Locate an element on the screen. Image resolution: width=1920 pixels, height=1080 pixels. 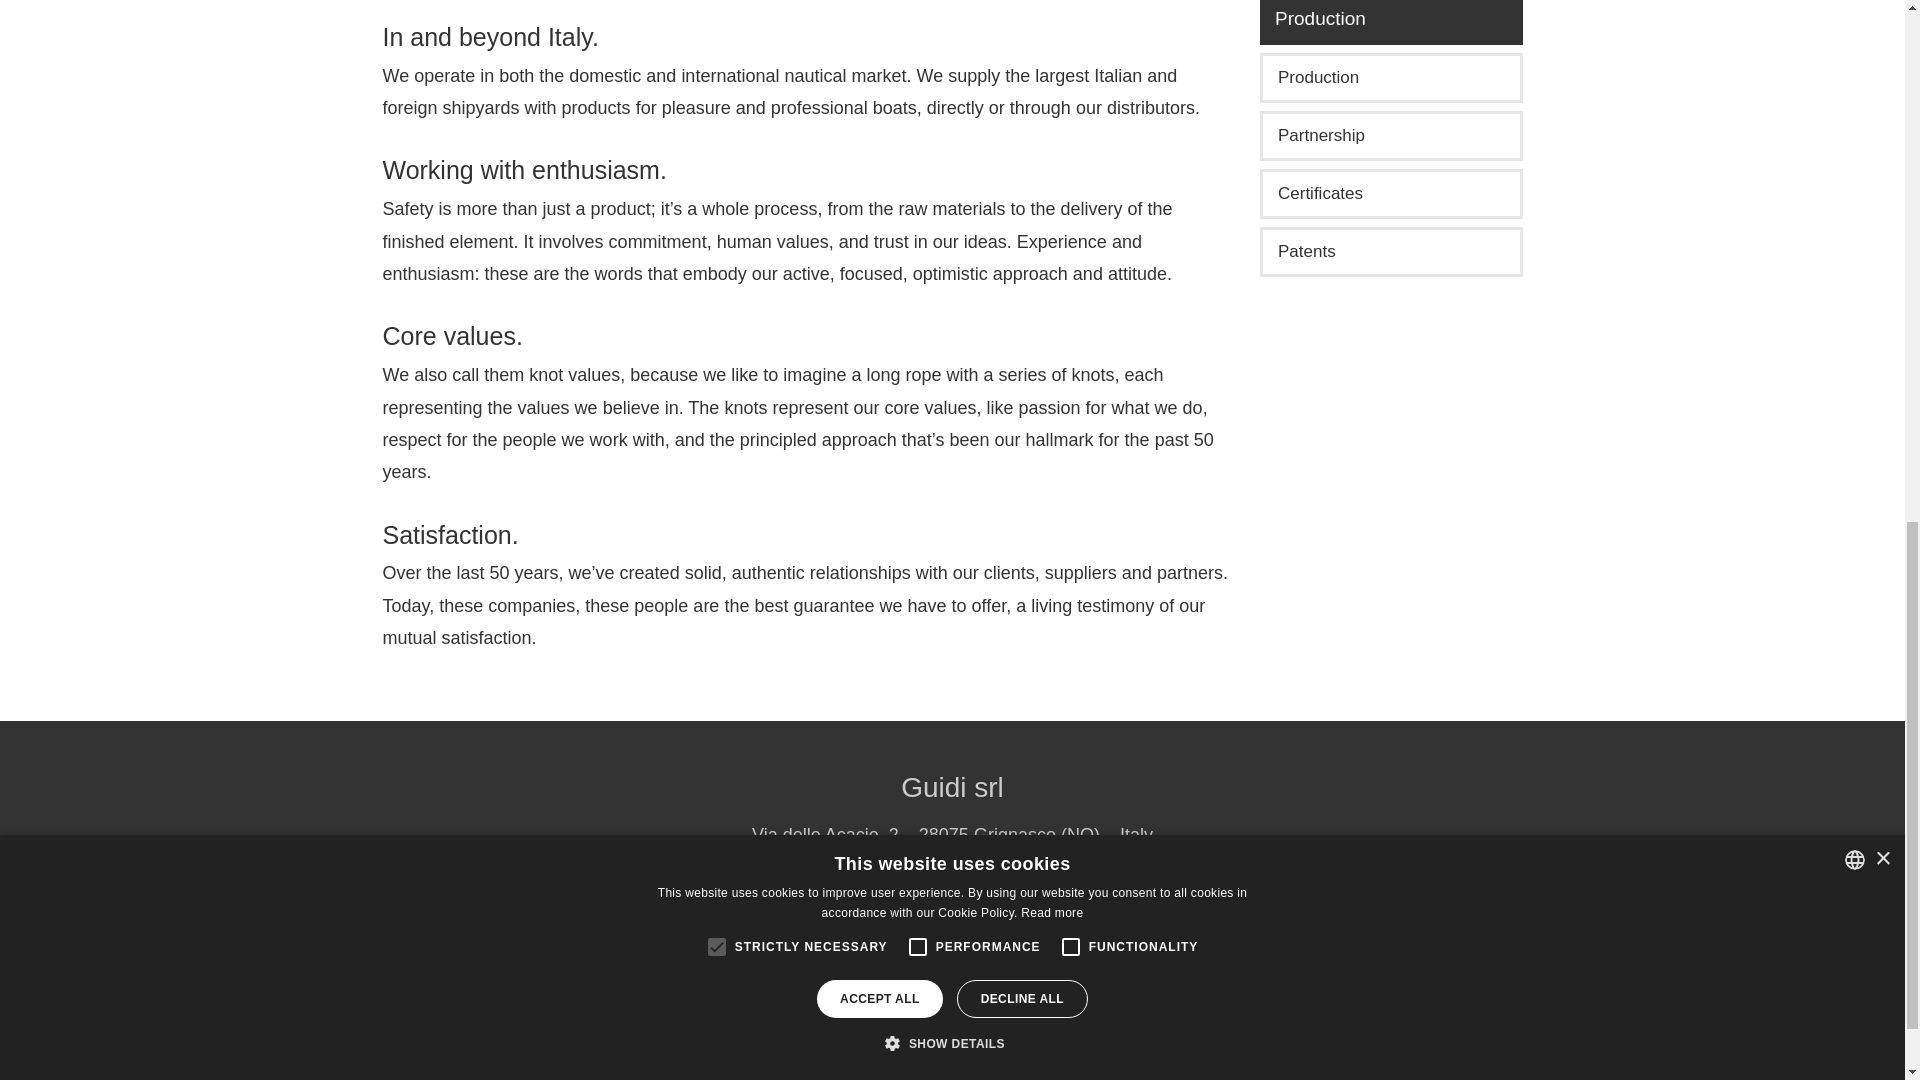
Patents is located at coordinates (1390, 251).